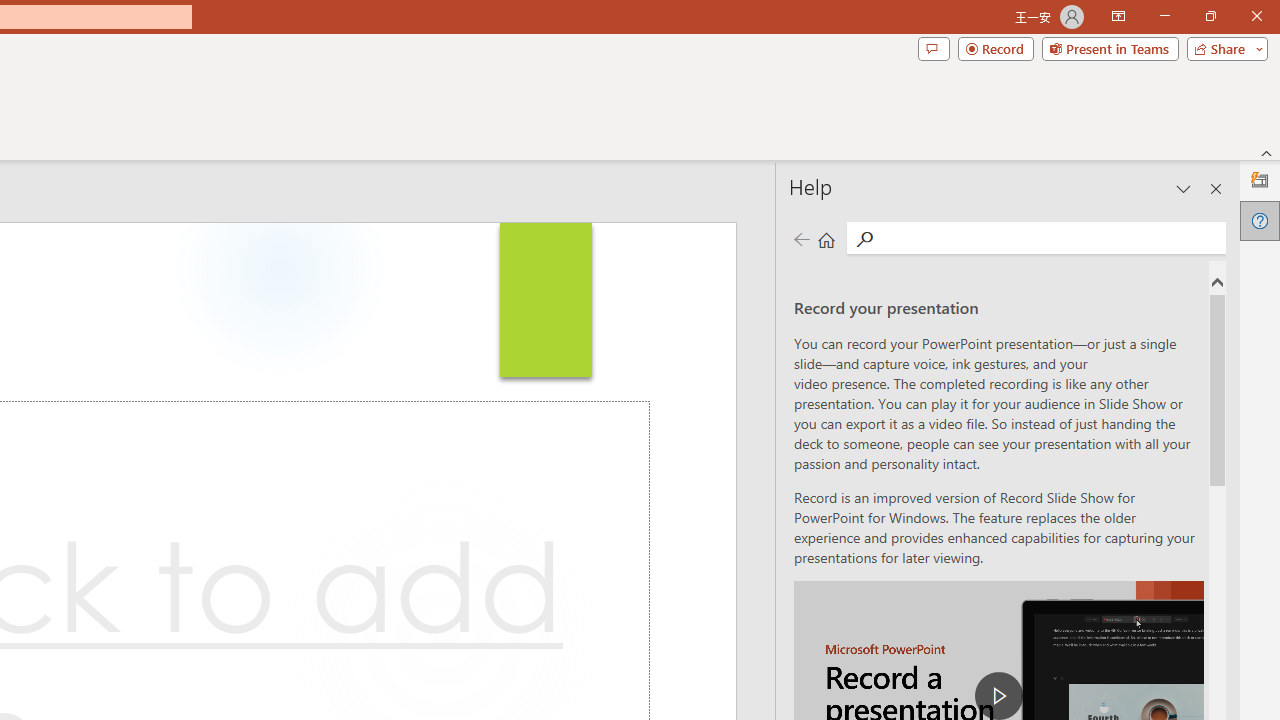  I want to click on Ribbon Display Options, so click(1118, 16).